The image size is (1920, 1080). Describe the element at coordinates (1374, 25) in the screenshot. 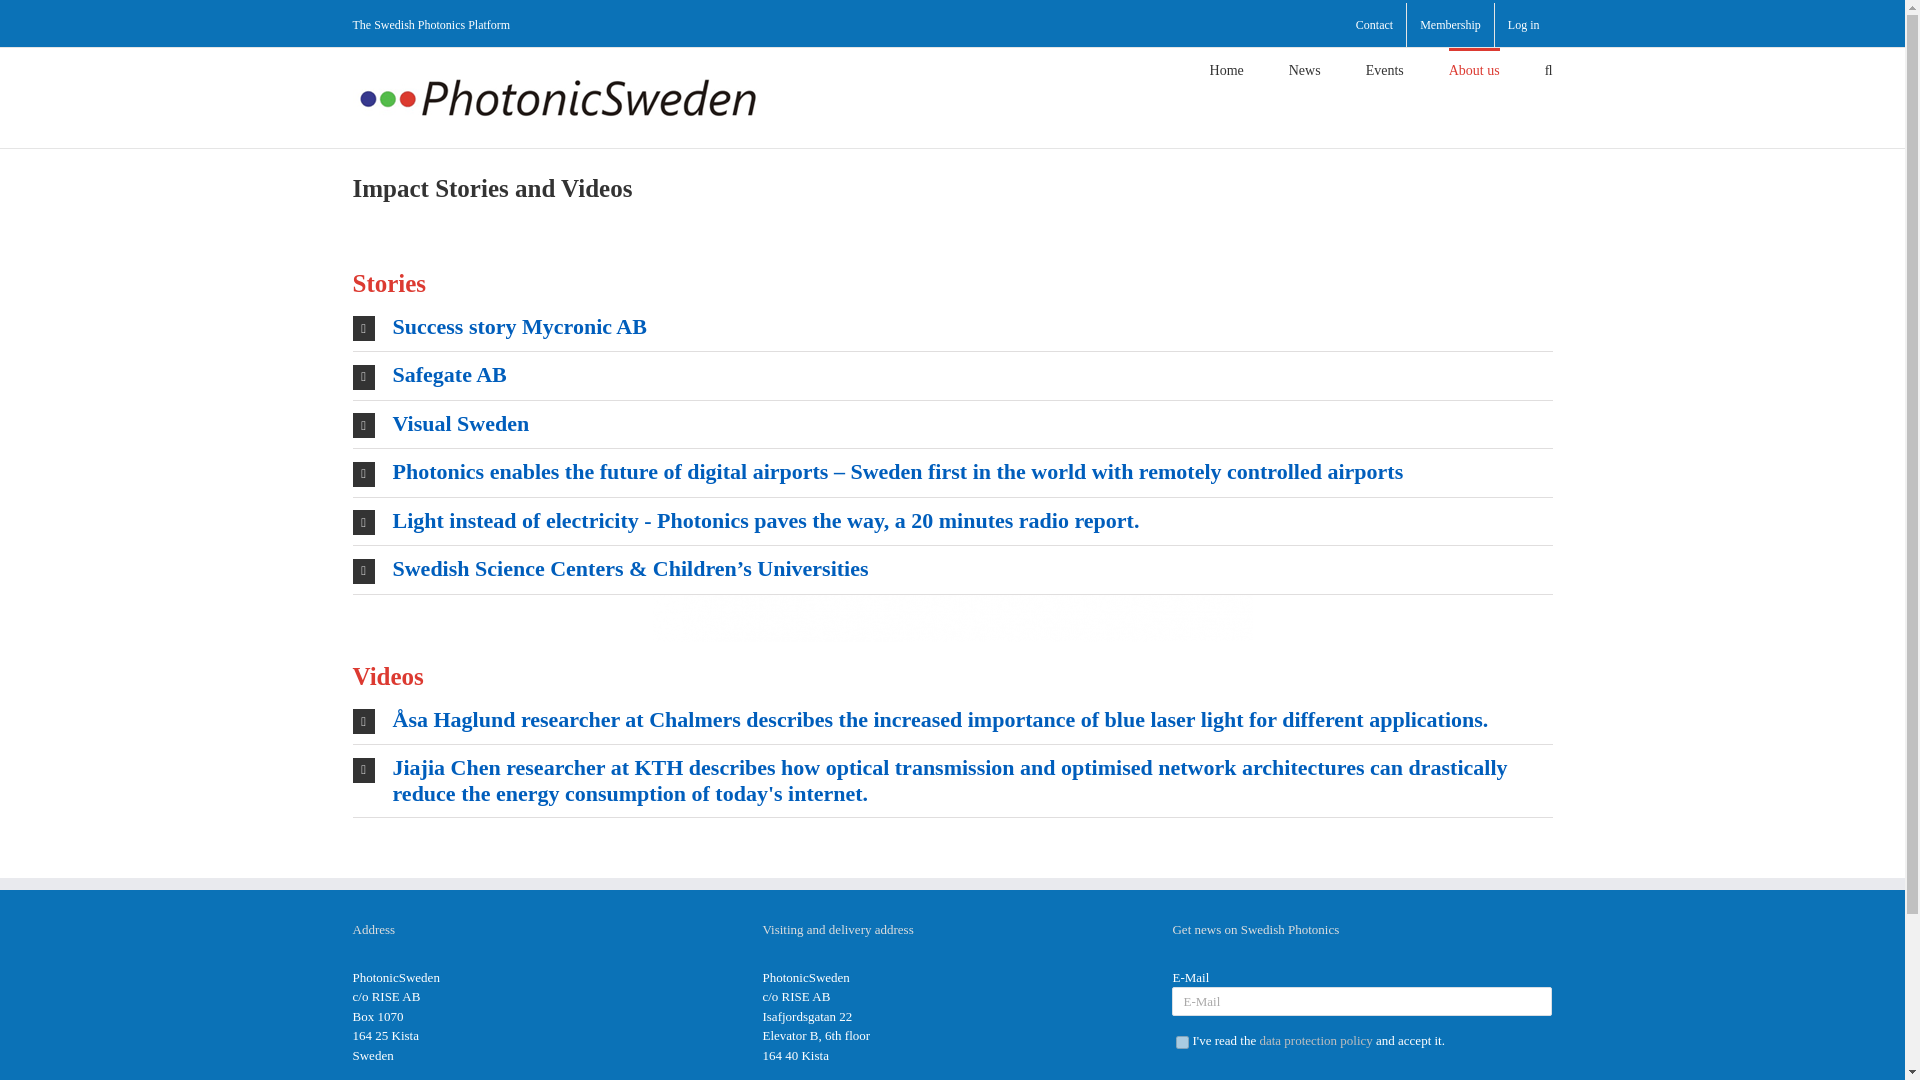

I see `Contact` at that location.